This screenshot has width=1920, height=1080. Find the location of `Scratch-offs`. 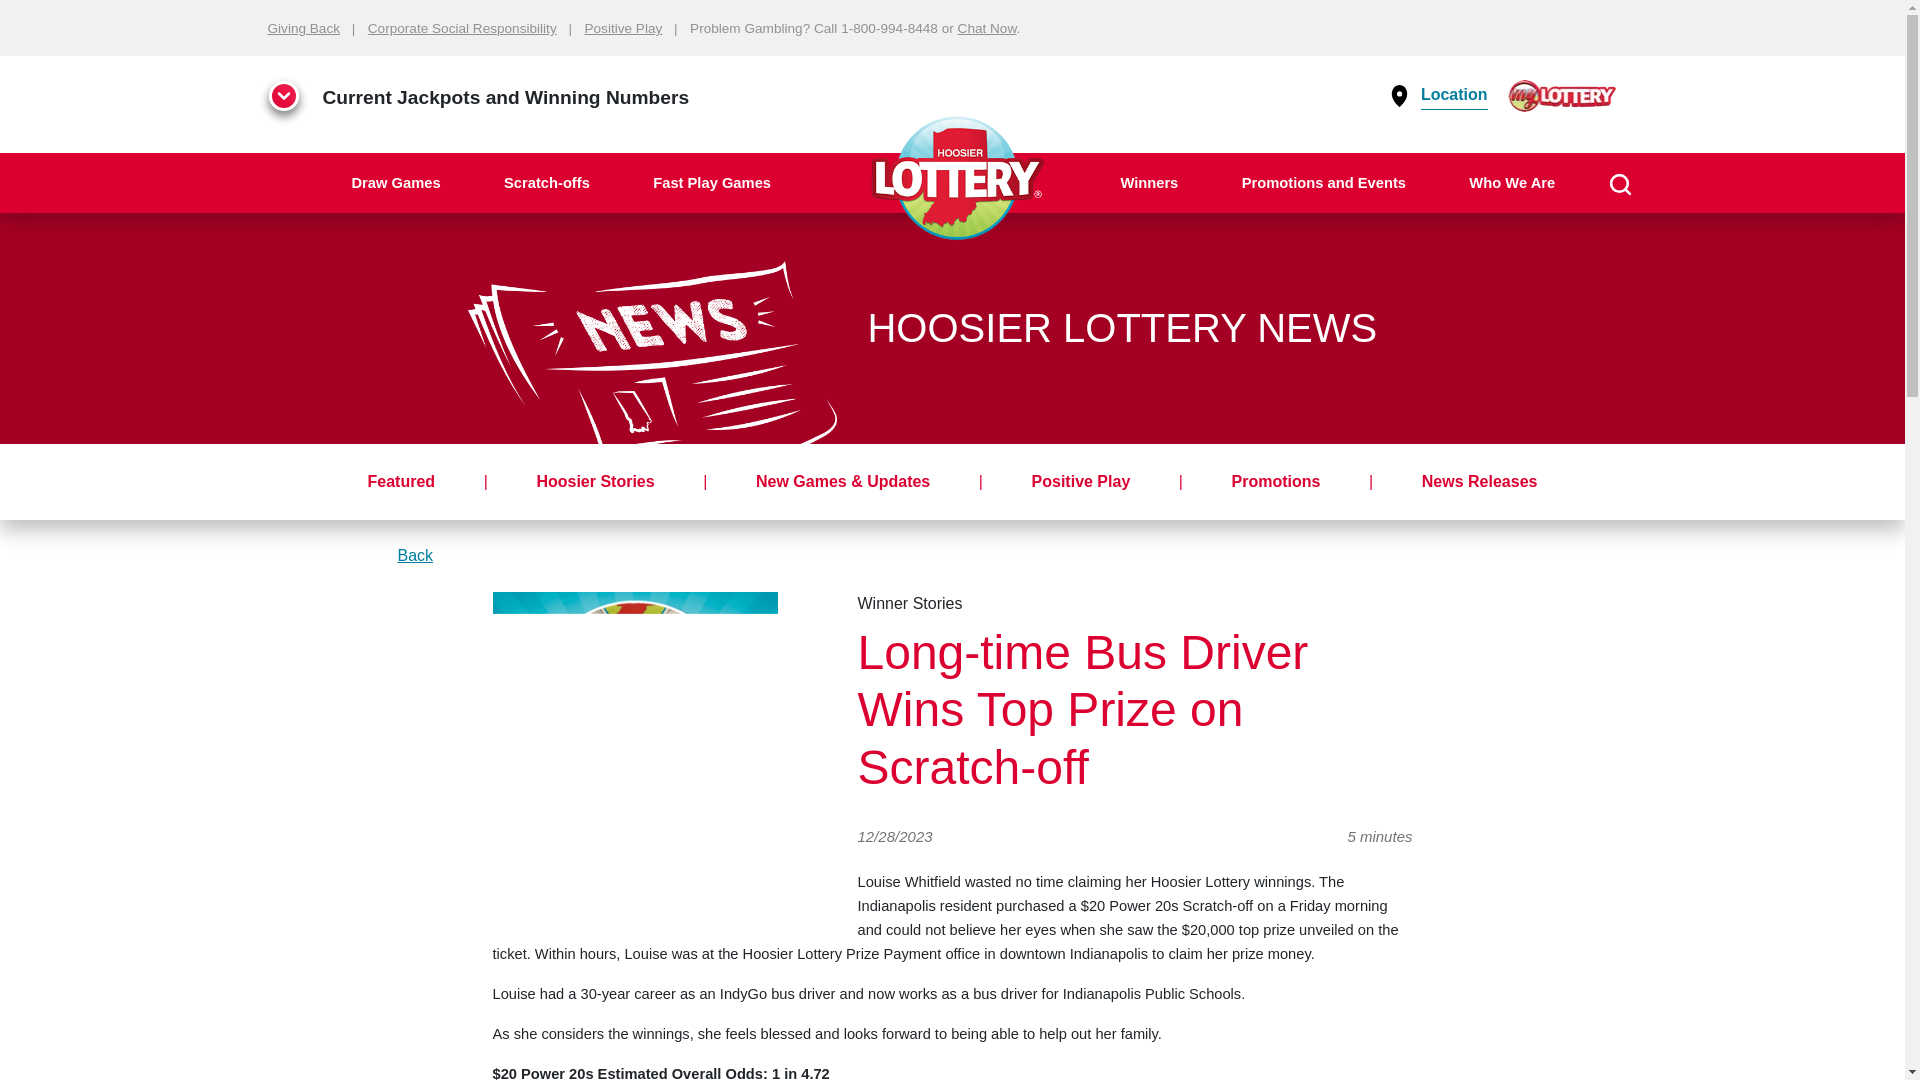

Scratch-offs is located at coordinates (547, 182).